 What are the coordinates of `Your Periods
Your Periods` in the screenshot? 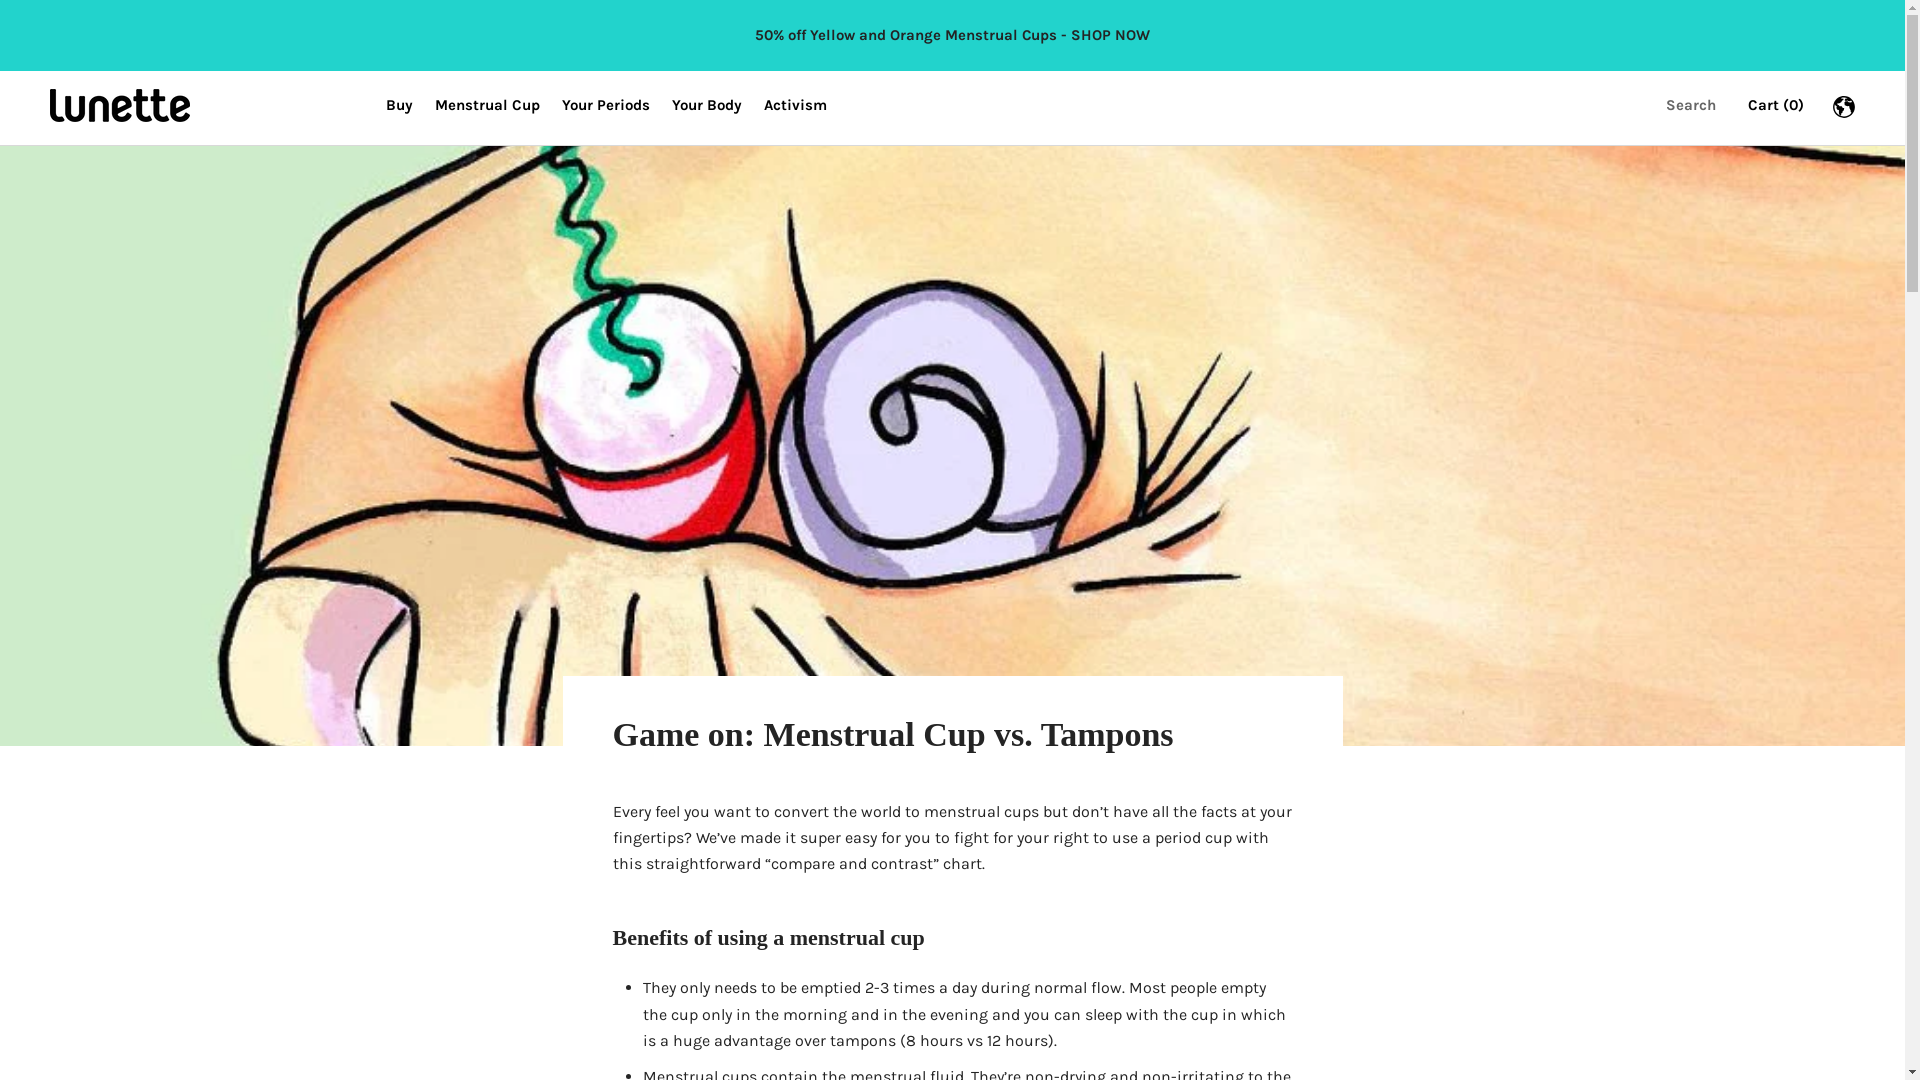 It's located at (606, 105).